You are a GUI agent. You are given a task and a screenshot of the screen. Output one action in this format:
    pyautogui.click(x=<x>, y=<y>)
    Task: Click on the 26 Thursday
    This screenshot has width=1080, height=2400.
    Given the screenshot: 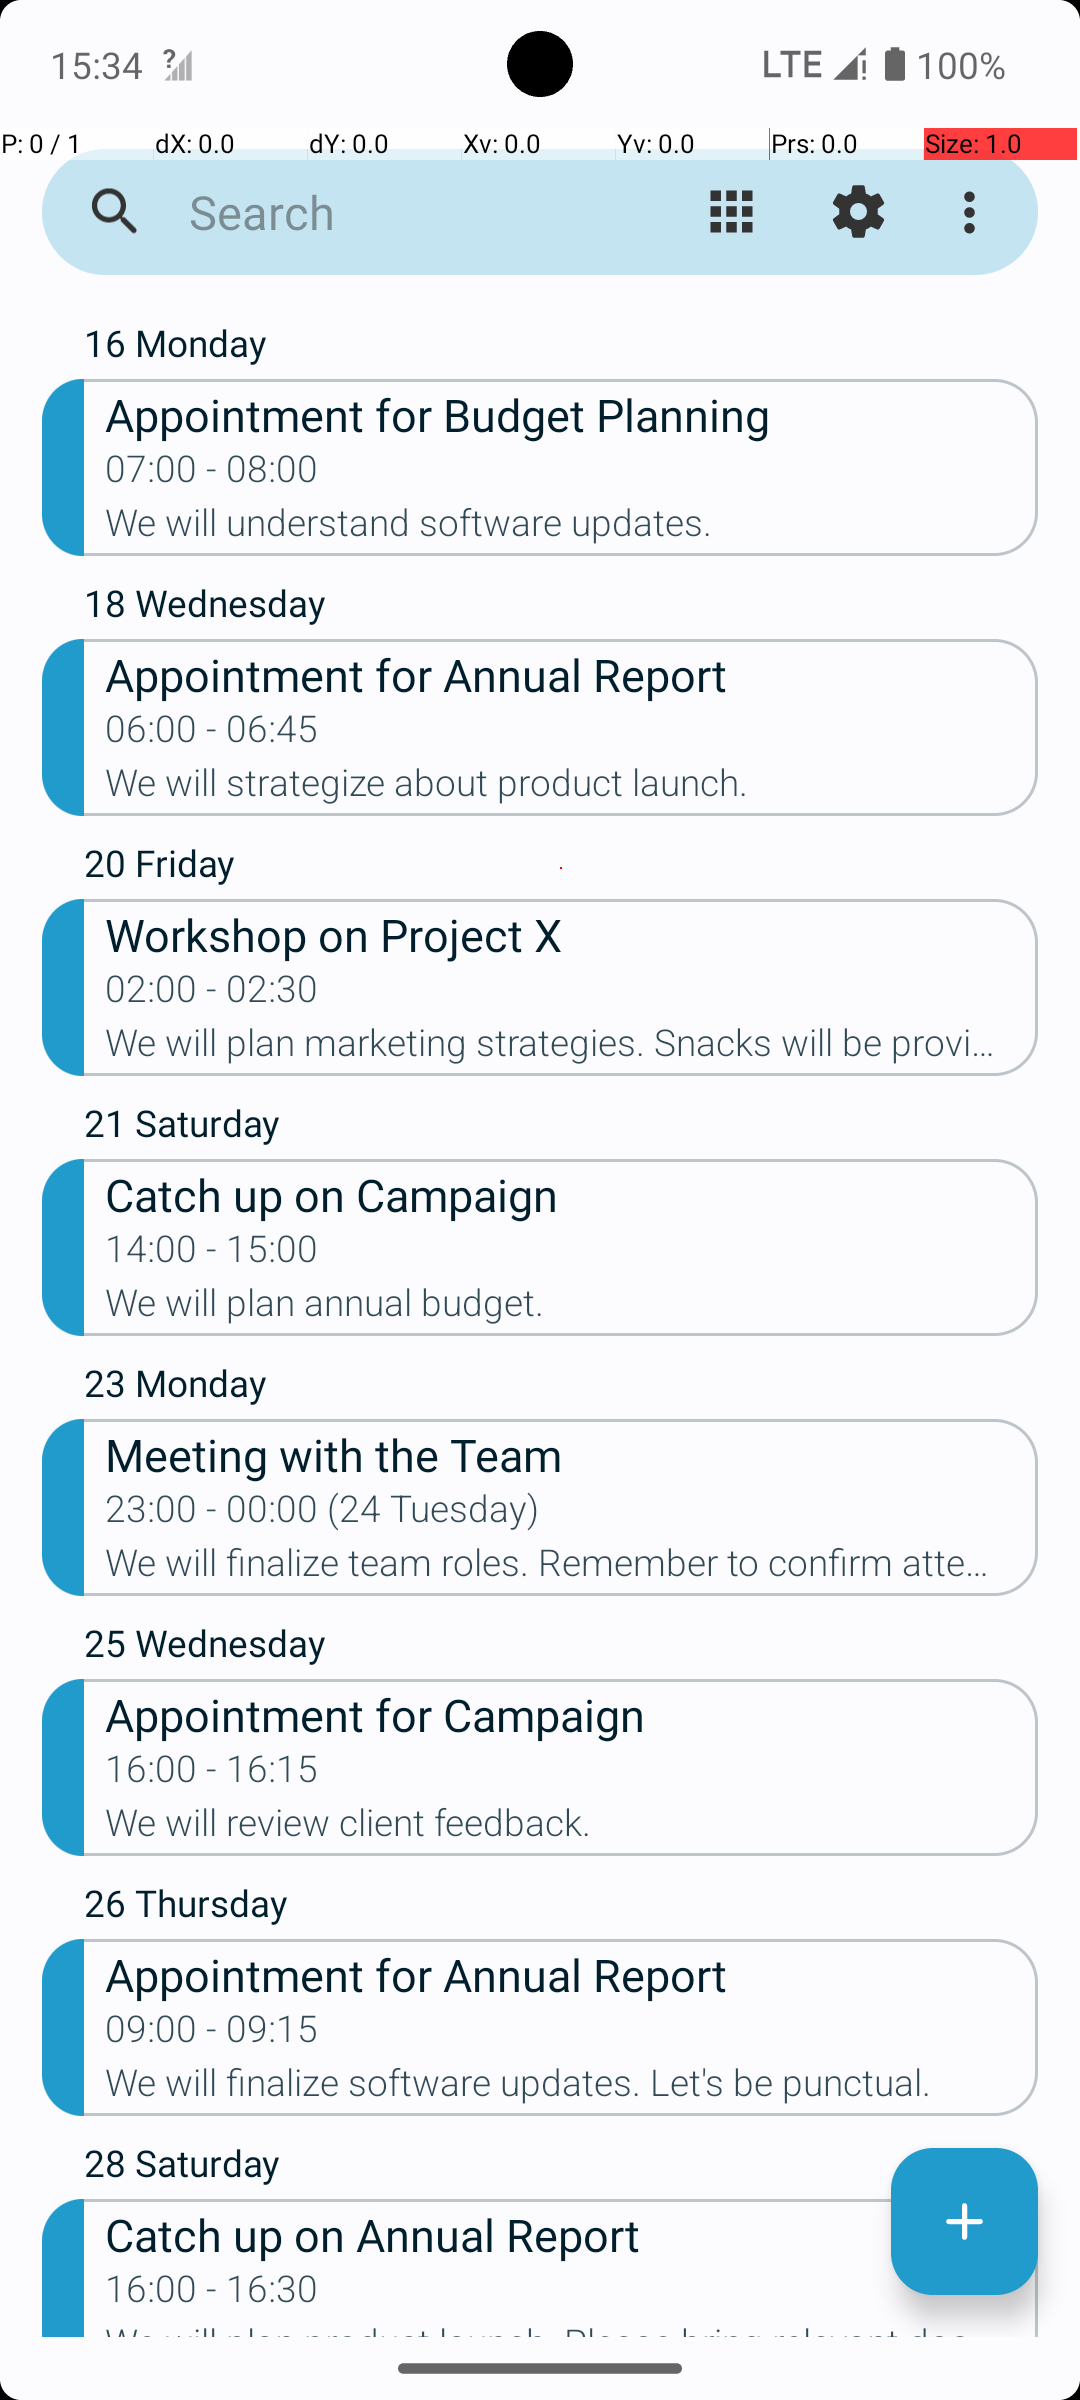 What is the action you would take?
    pyautogui.click(x=561, y=1908)
    